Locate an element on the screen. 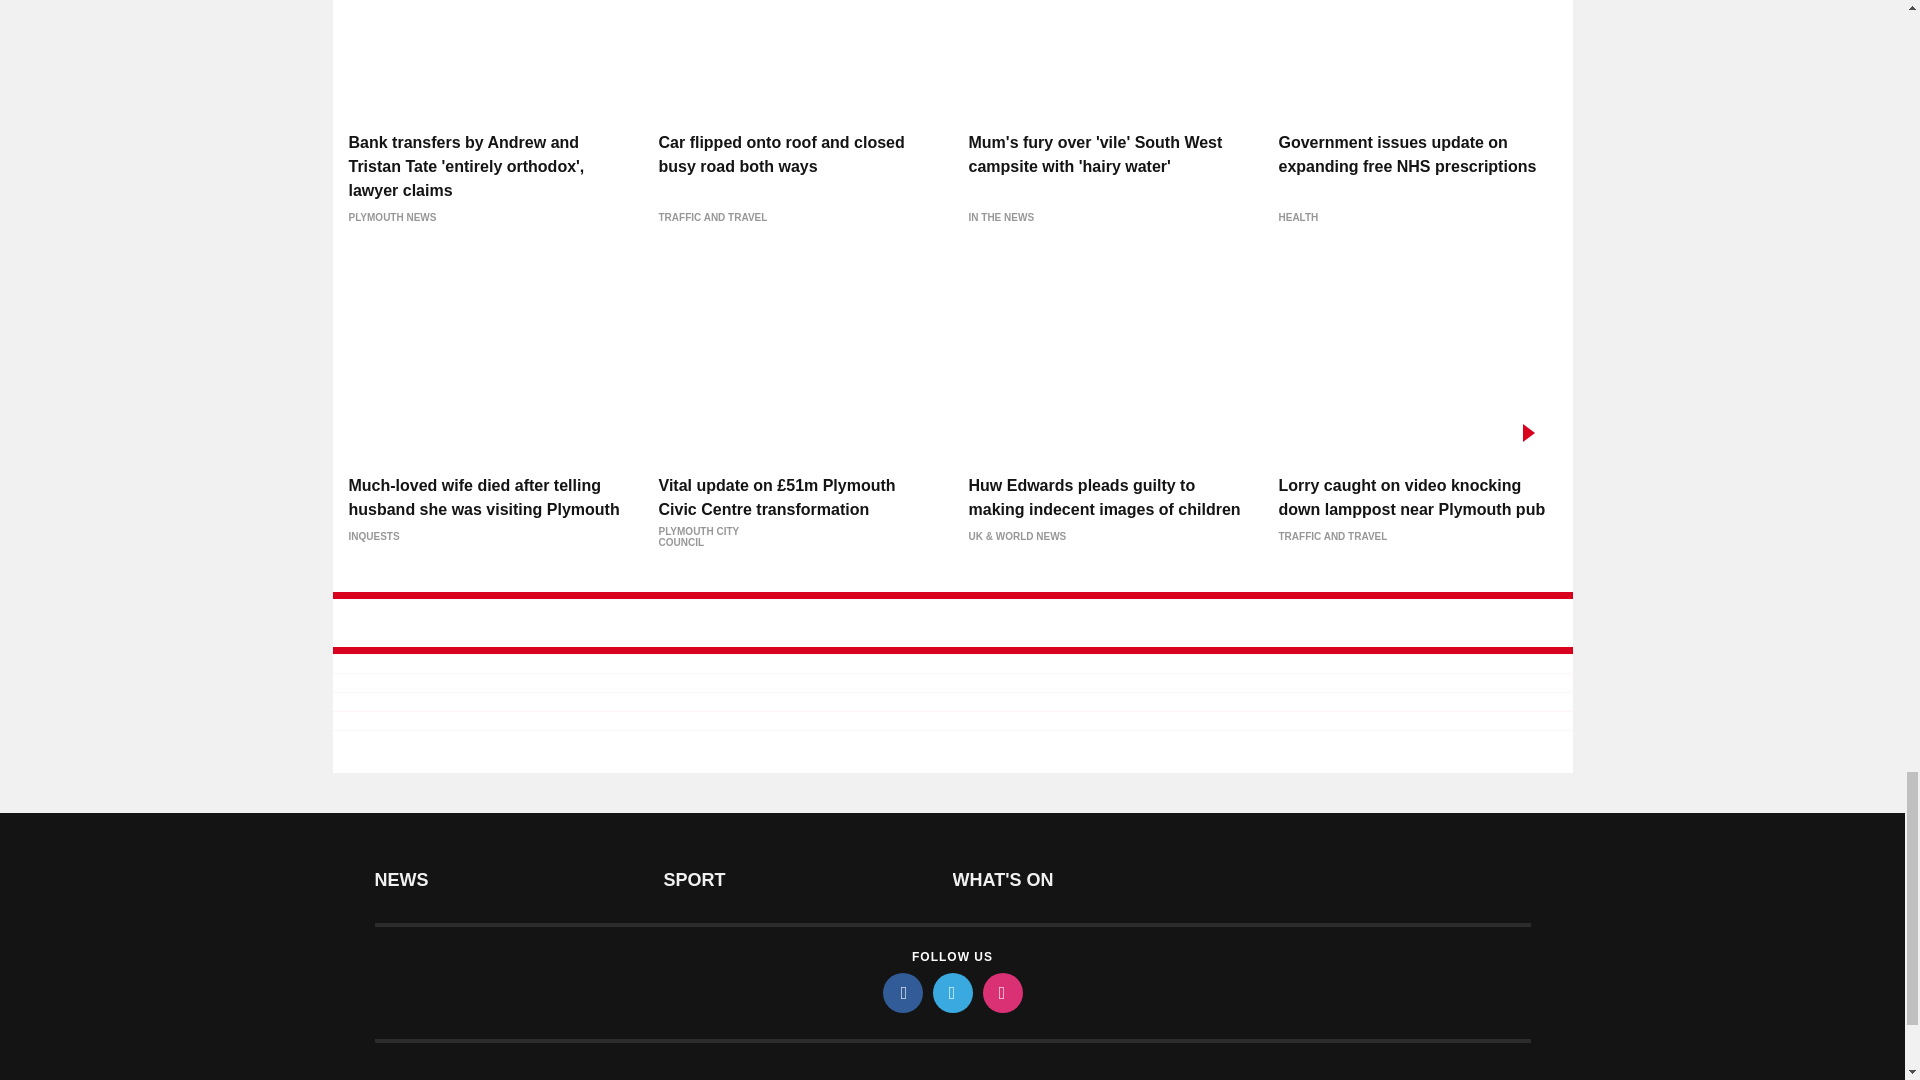 The height and width of the screenshot is (1080, 1920). instagram is located at coordinates (1001, 993).